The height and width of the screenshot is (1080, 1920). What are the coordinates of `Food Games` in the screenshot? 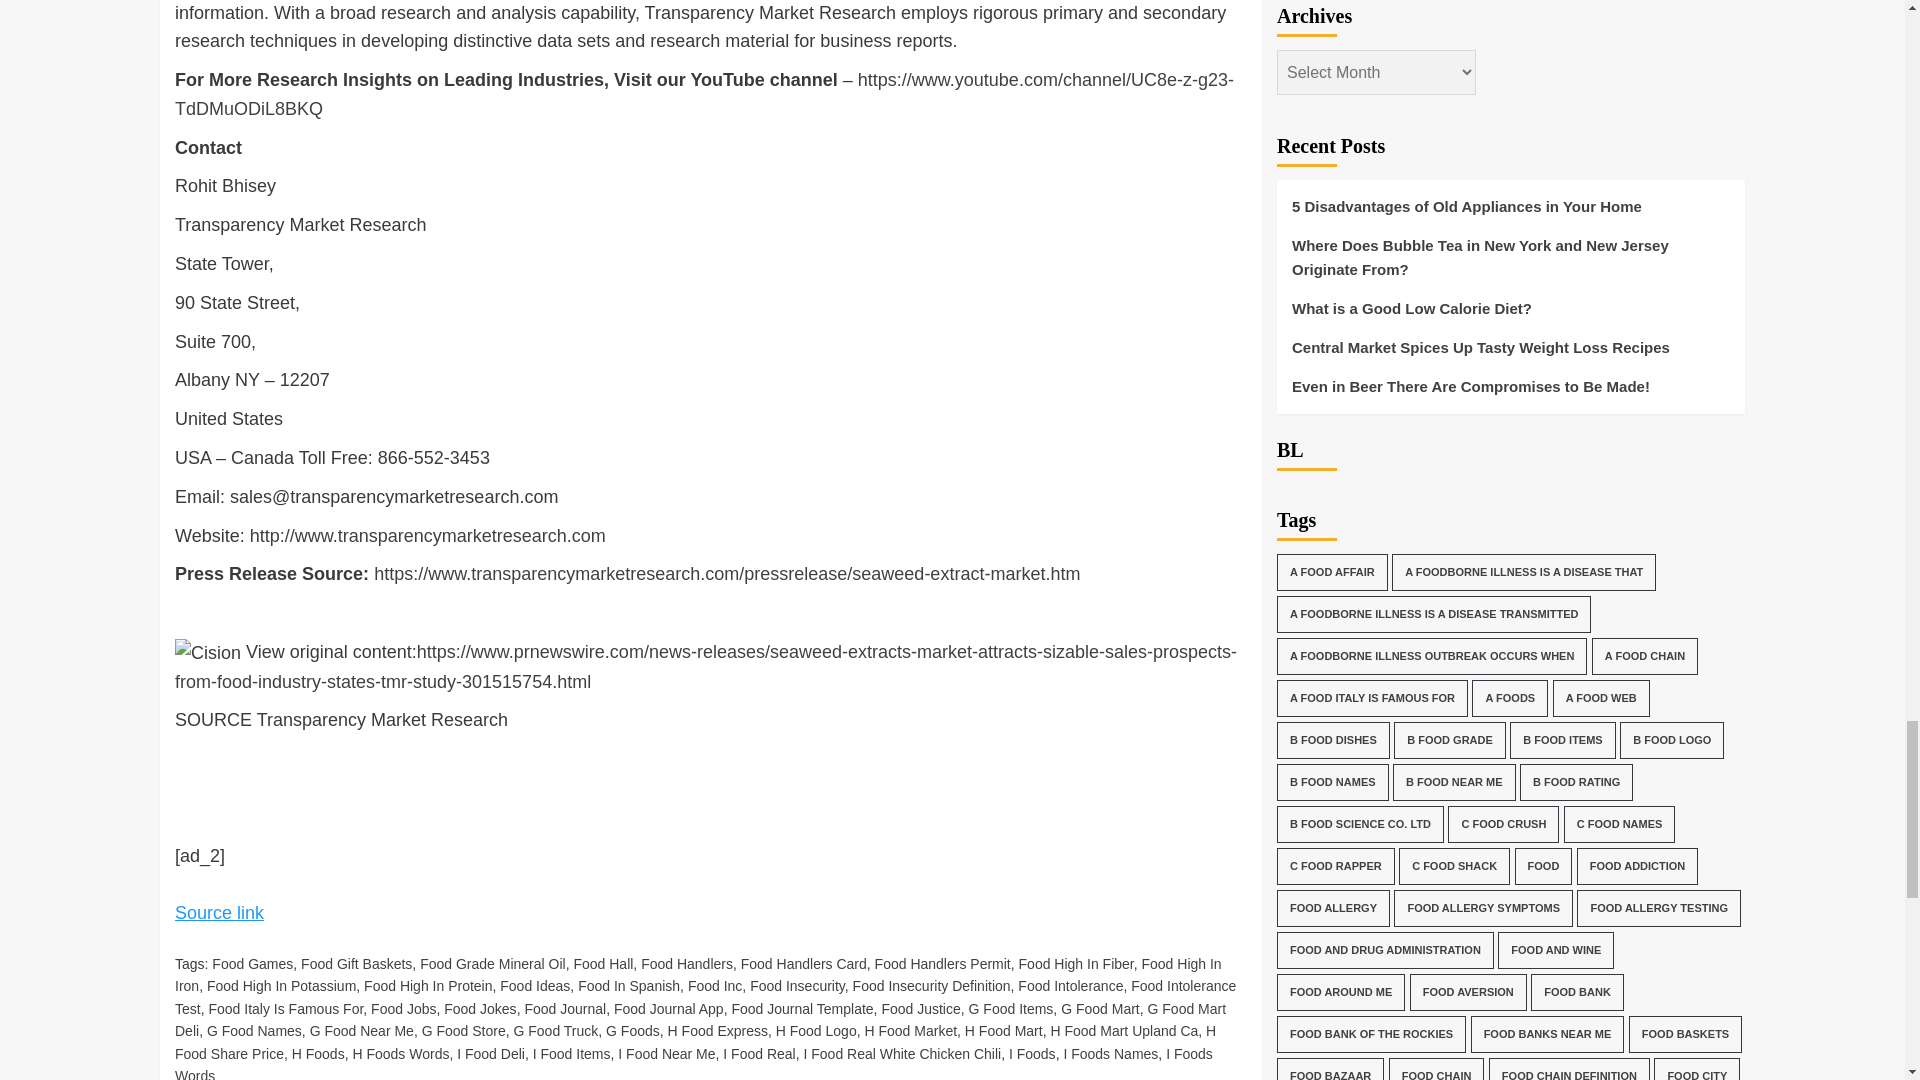 It's located at (252, 964).